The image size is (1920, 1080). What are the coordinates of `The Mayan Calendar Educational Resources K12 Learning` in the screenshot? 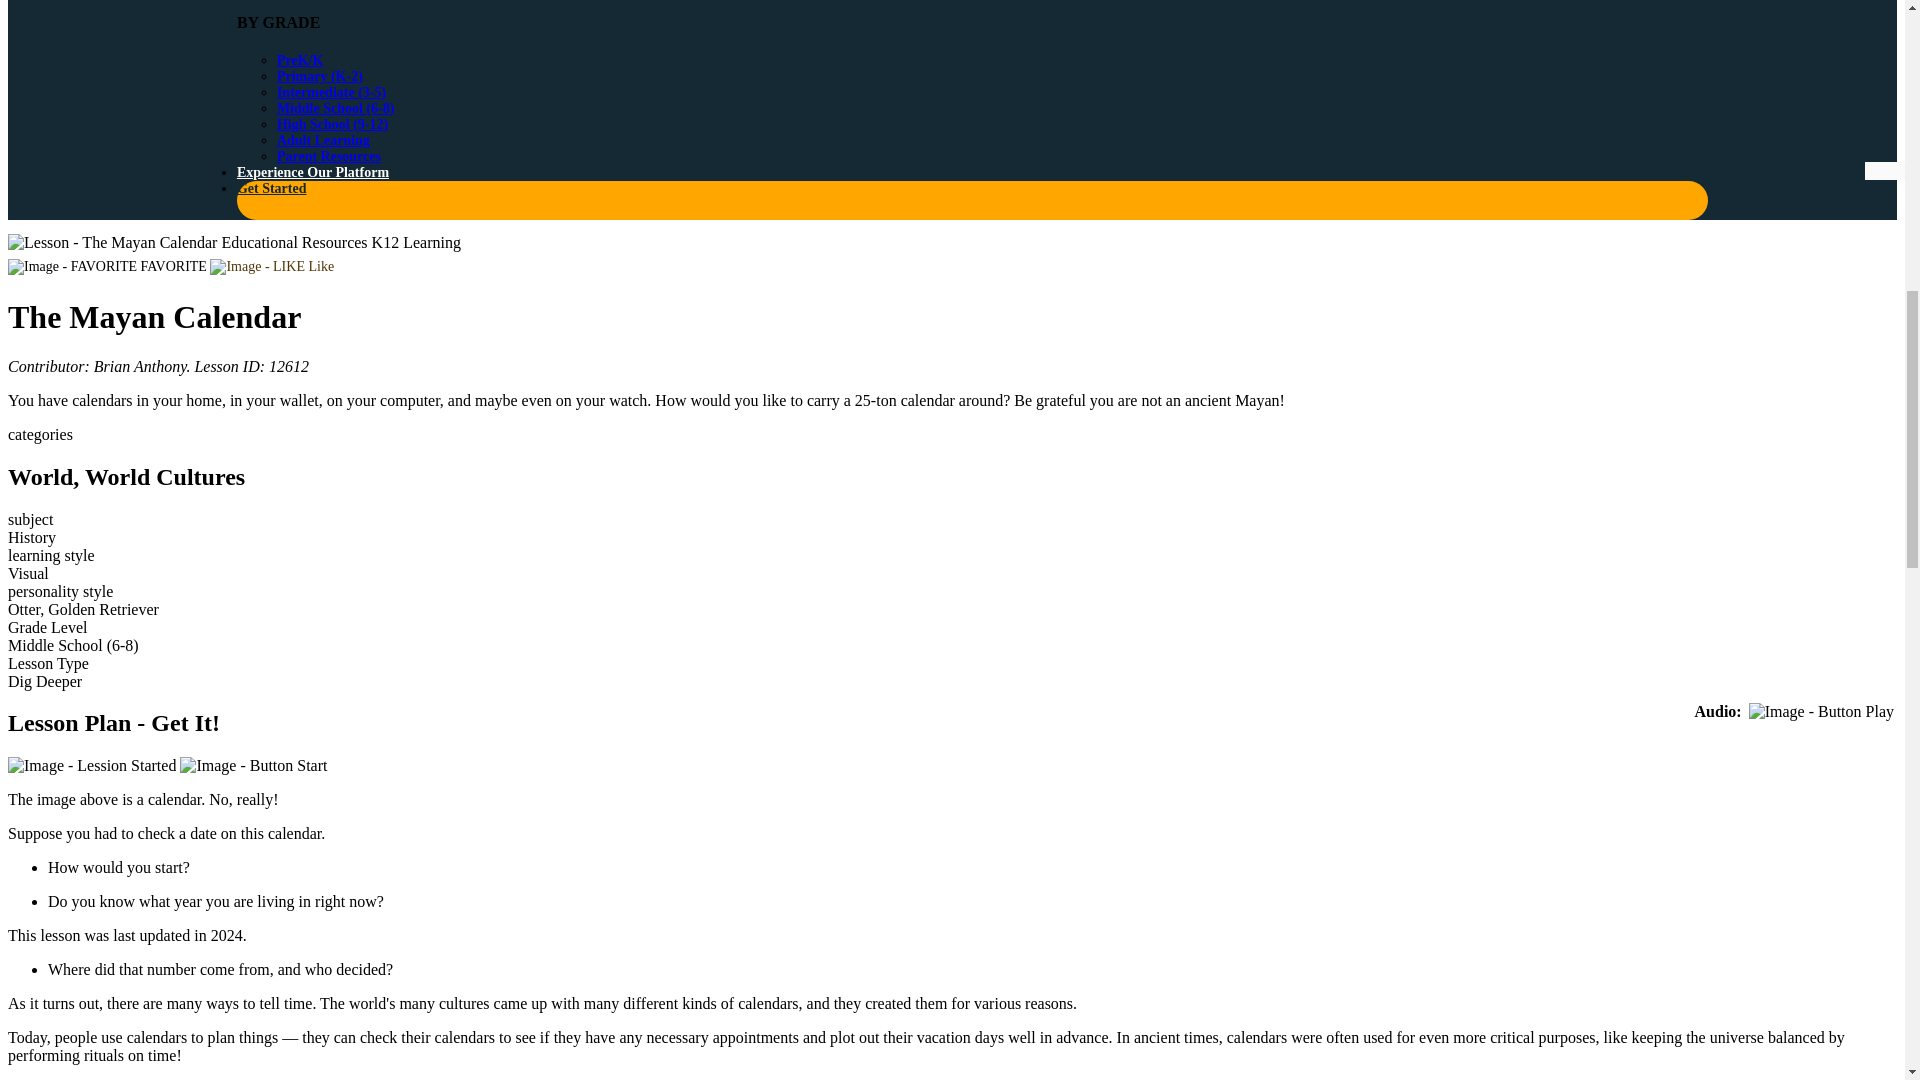 It's located at (234, 242).